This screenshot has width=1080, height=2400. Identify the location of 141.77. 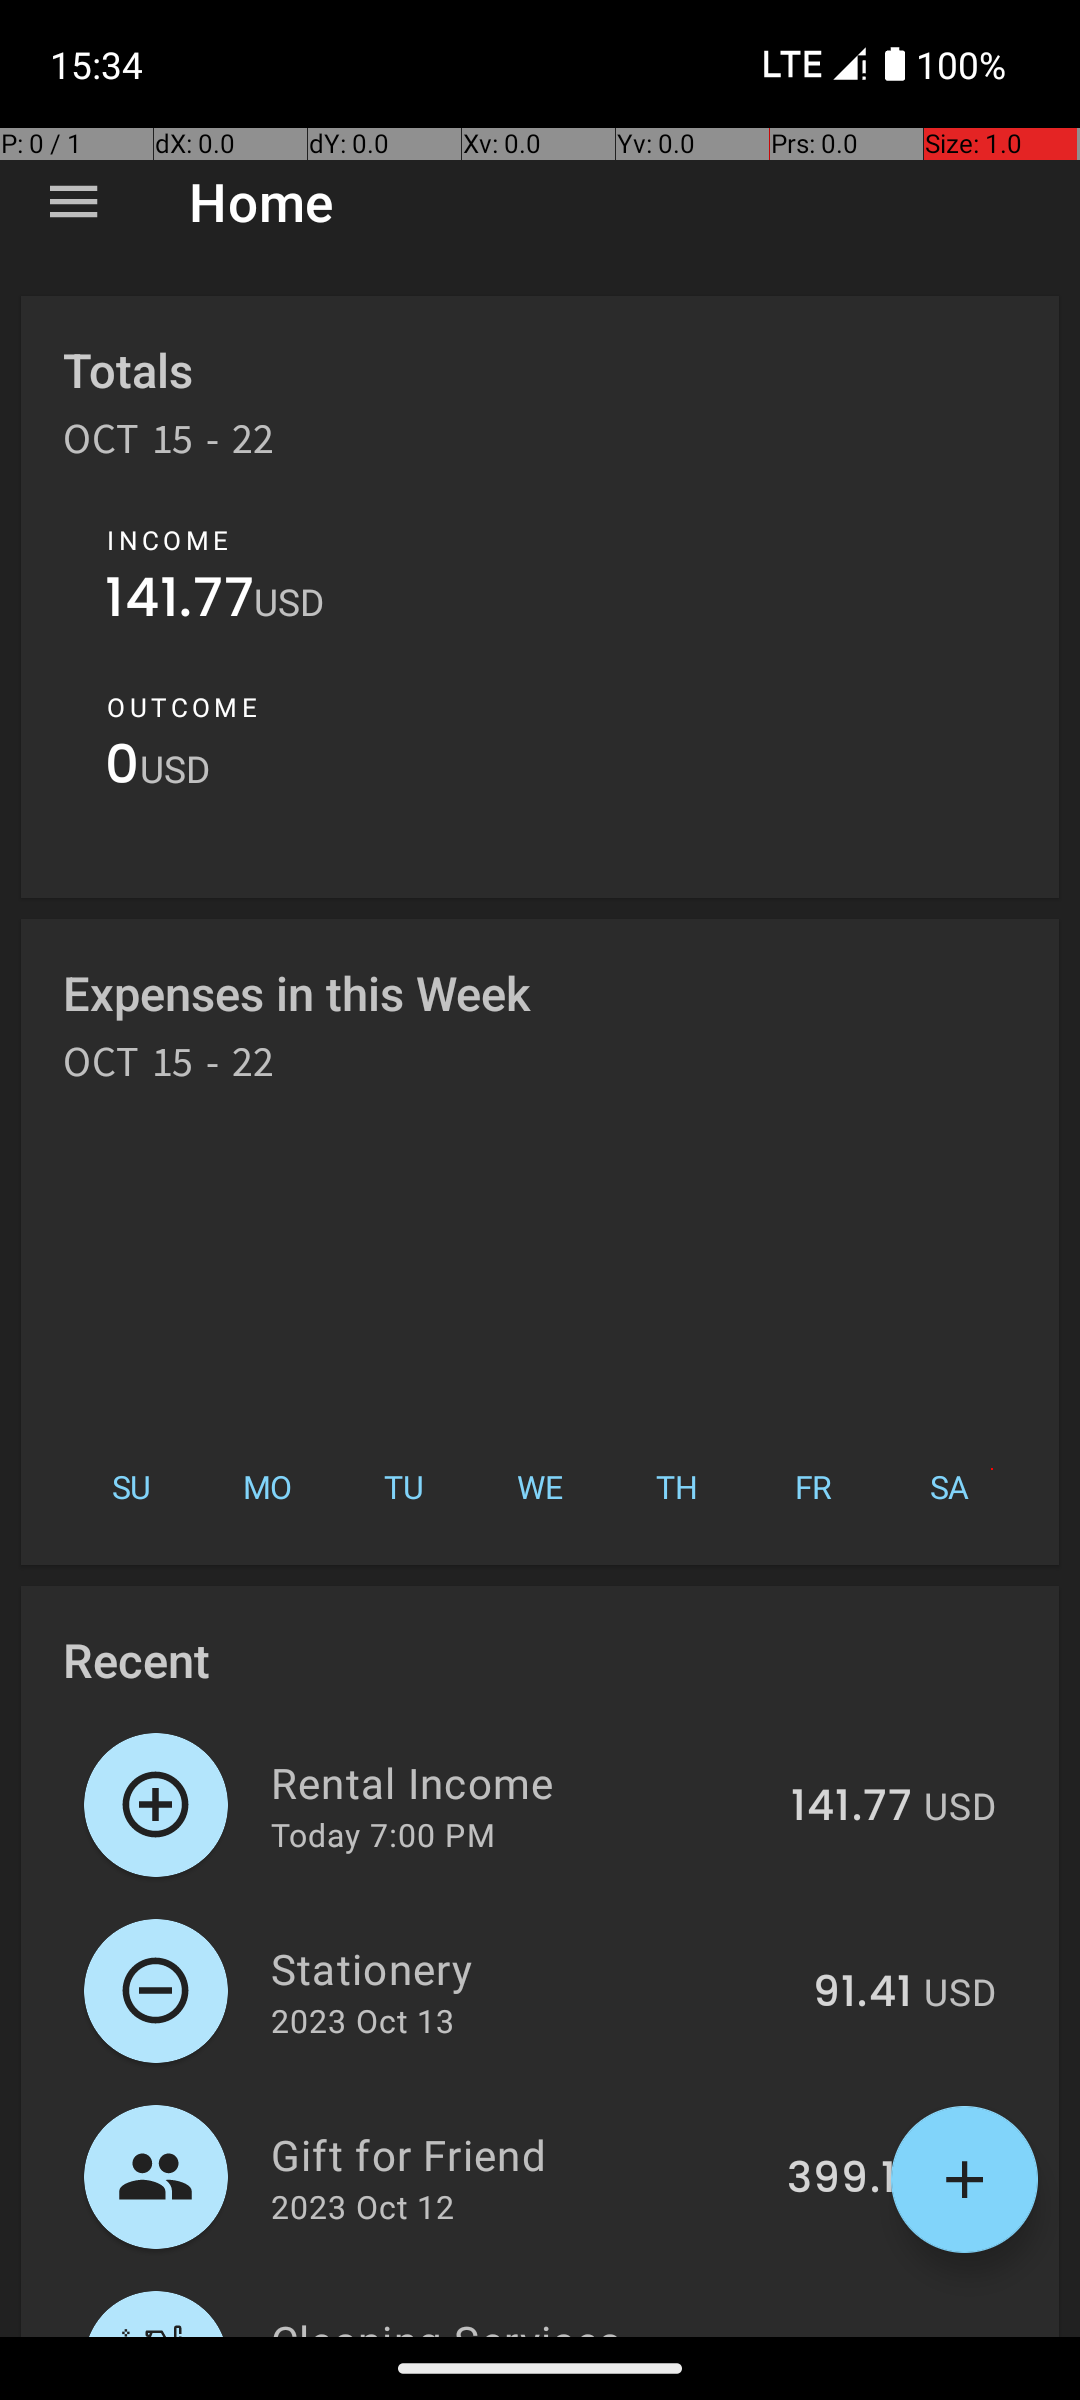
(180, 602).